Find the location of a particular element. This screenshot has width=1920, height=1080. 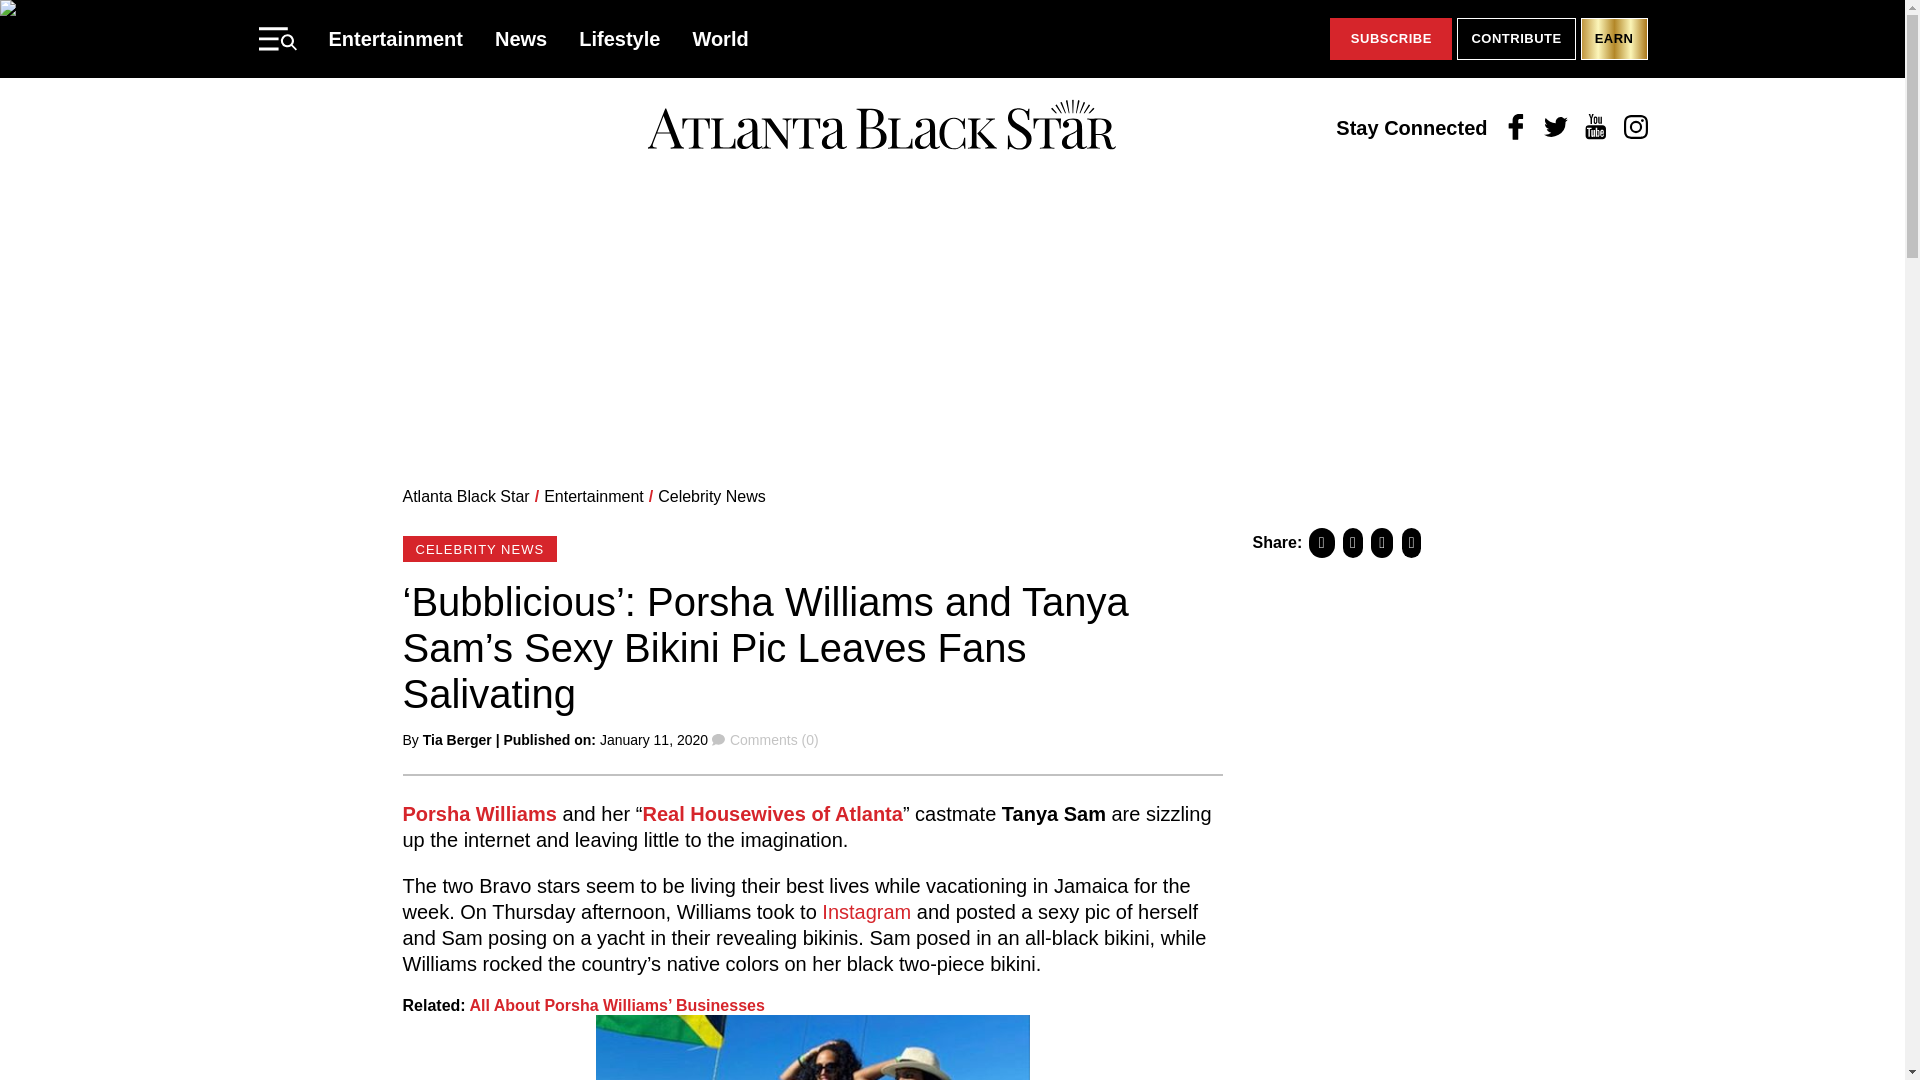

Lifestyle is located at coordinates (620, 38).